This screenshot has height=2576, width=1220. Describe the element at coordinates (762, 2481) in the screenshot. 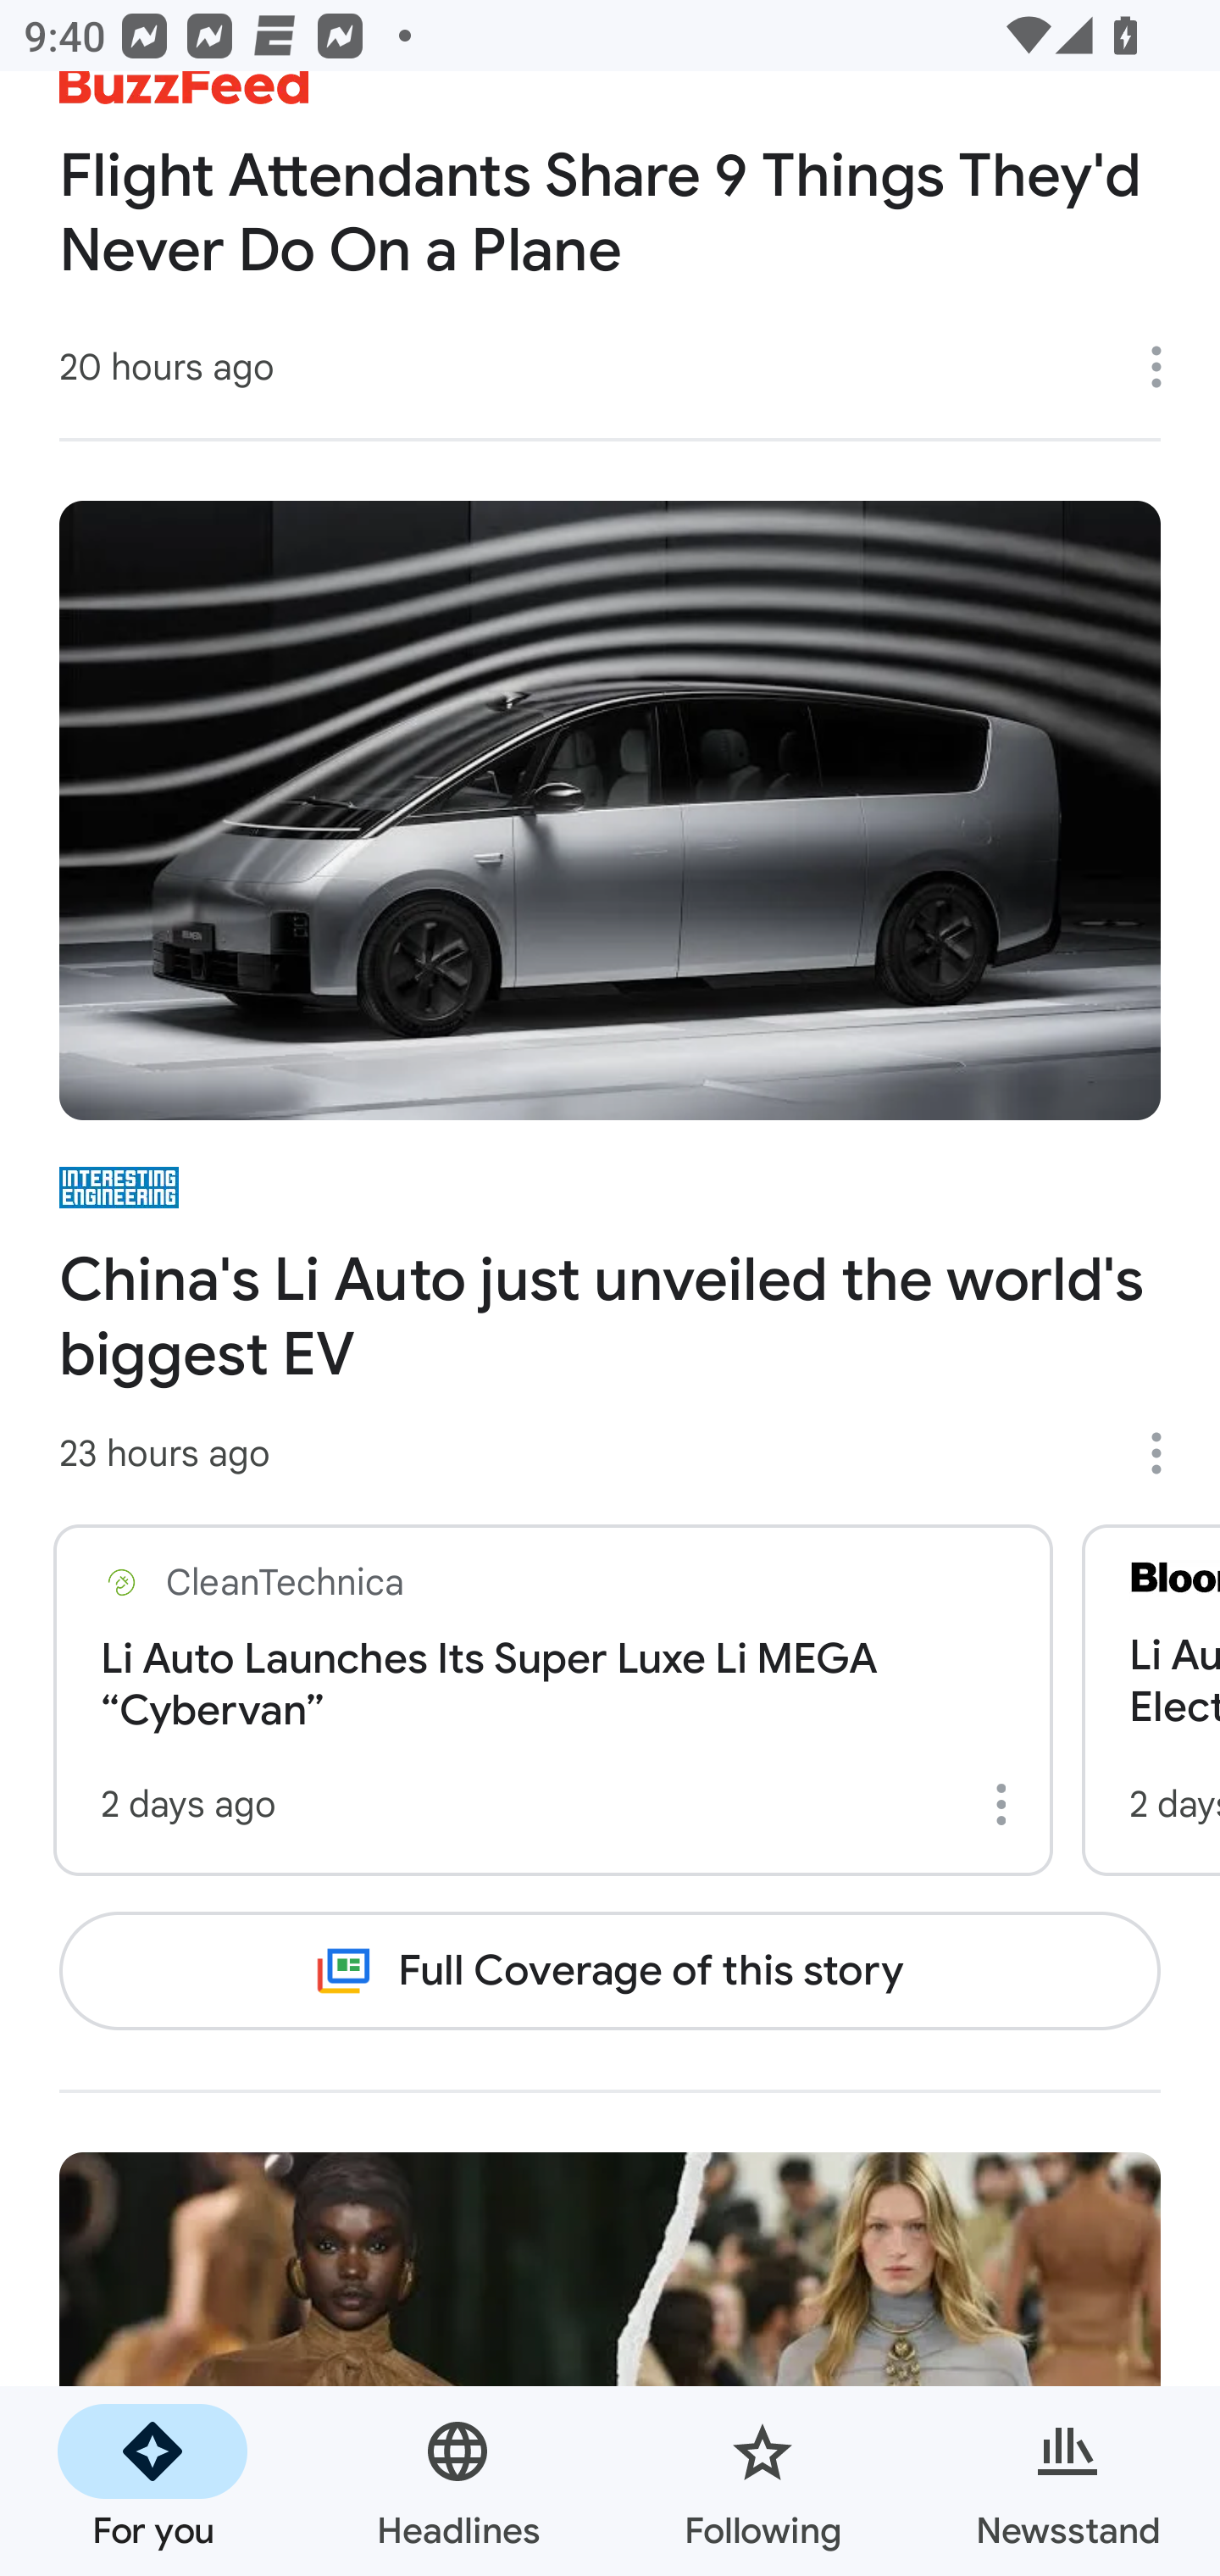

I see `Following` at that location.